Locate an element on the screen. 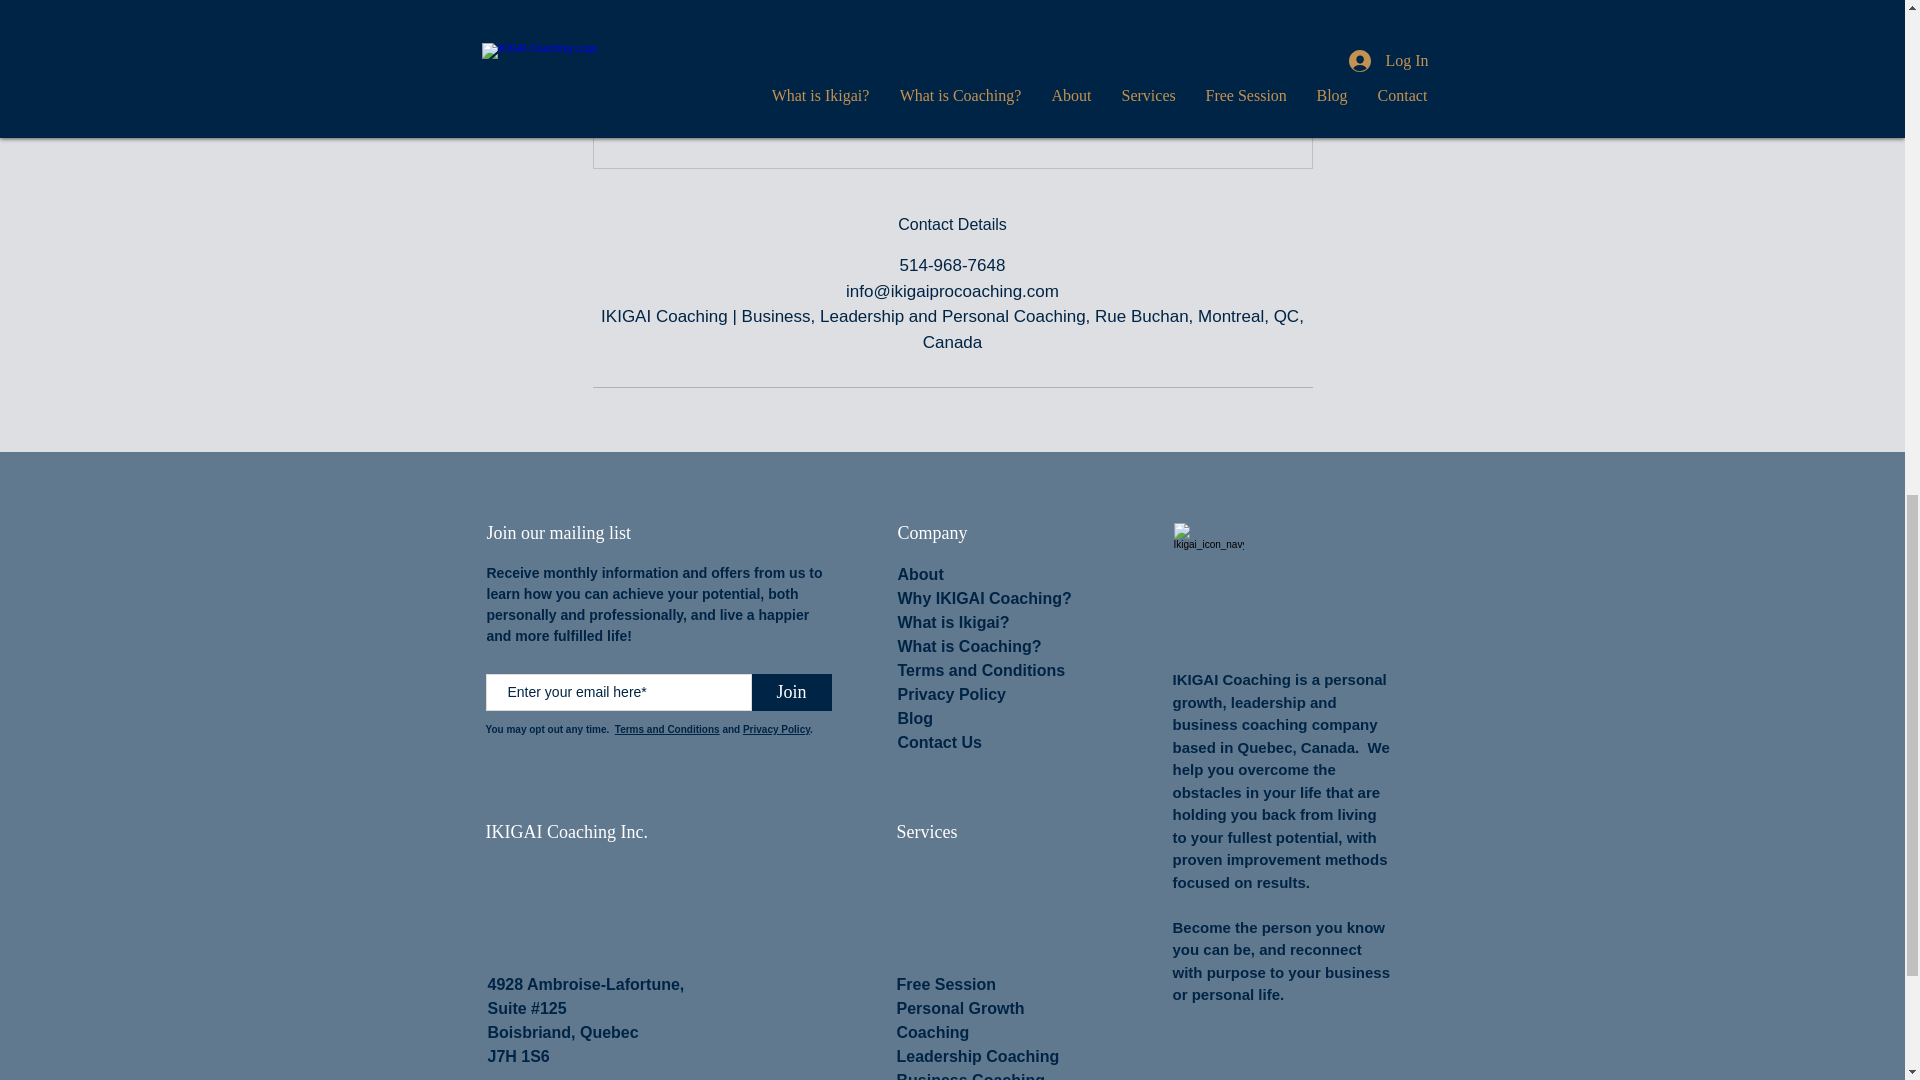  About is located at coordinates (921, 574).